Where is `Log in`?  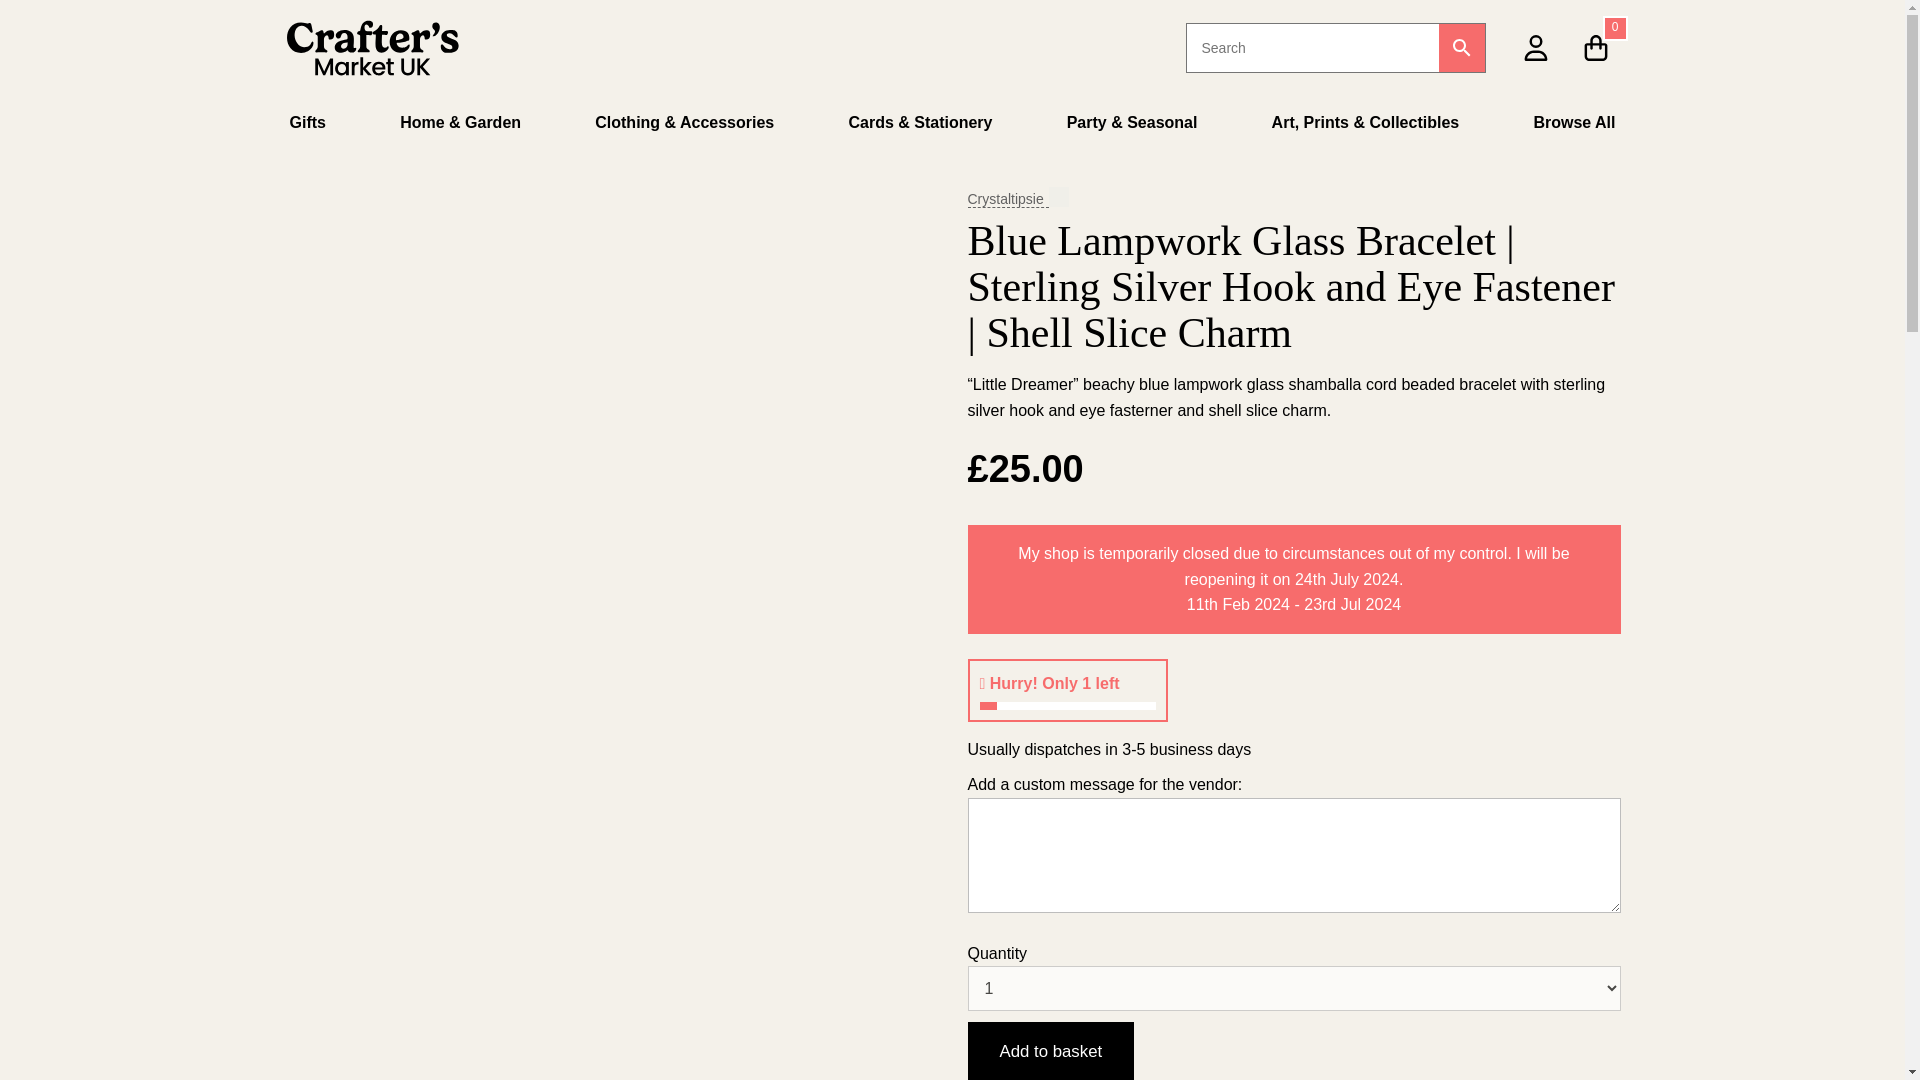 Log in is located at coordinates (1358, 138).